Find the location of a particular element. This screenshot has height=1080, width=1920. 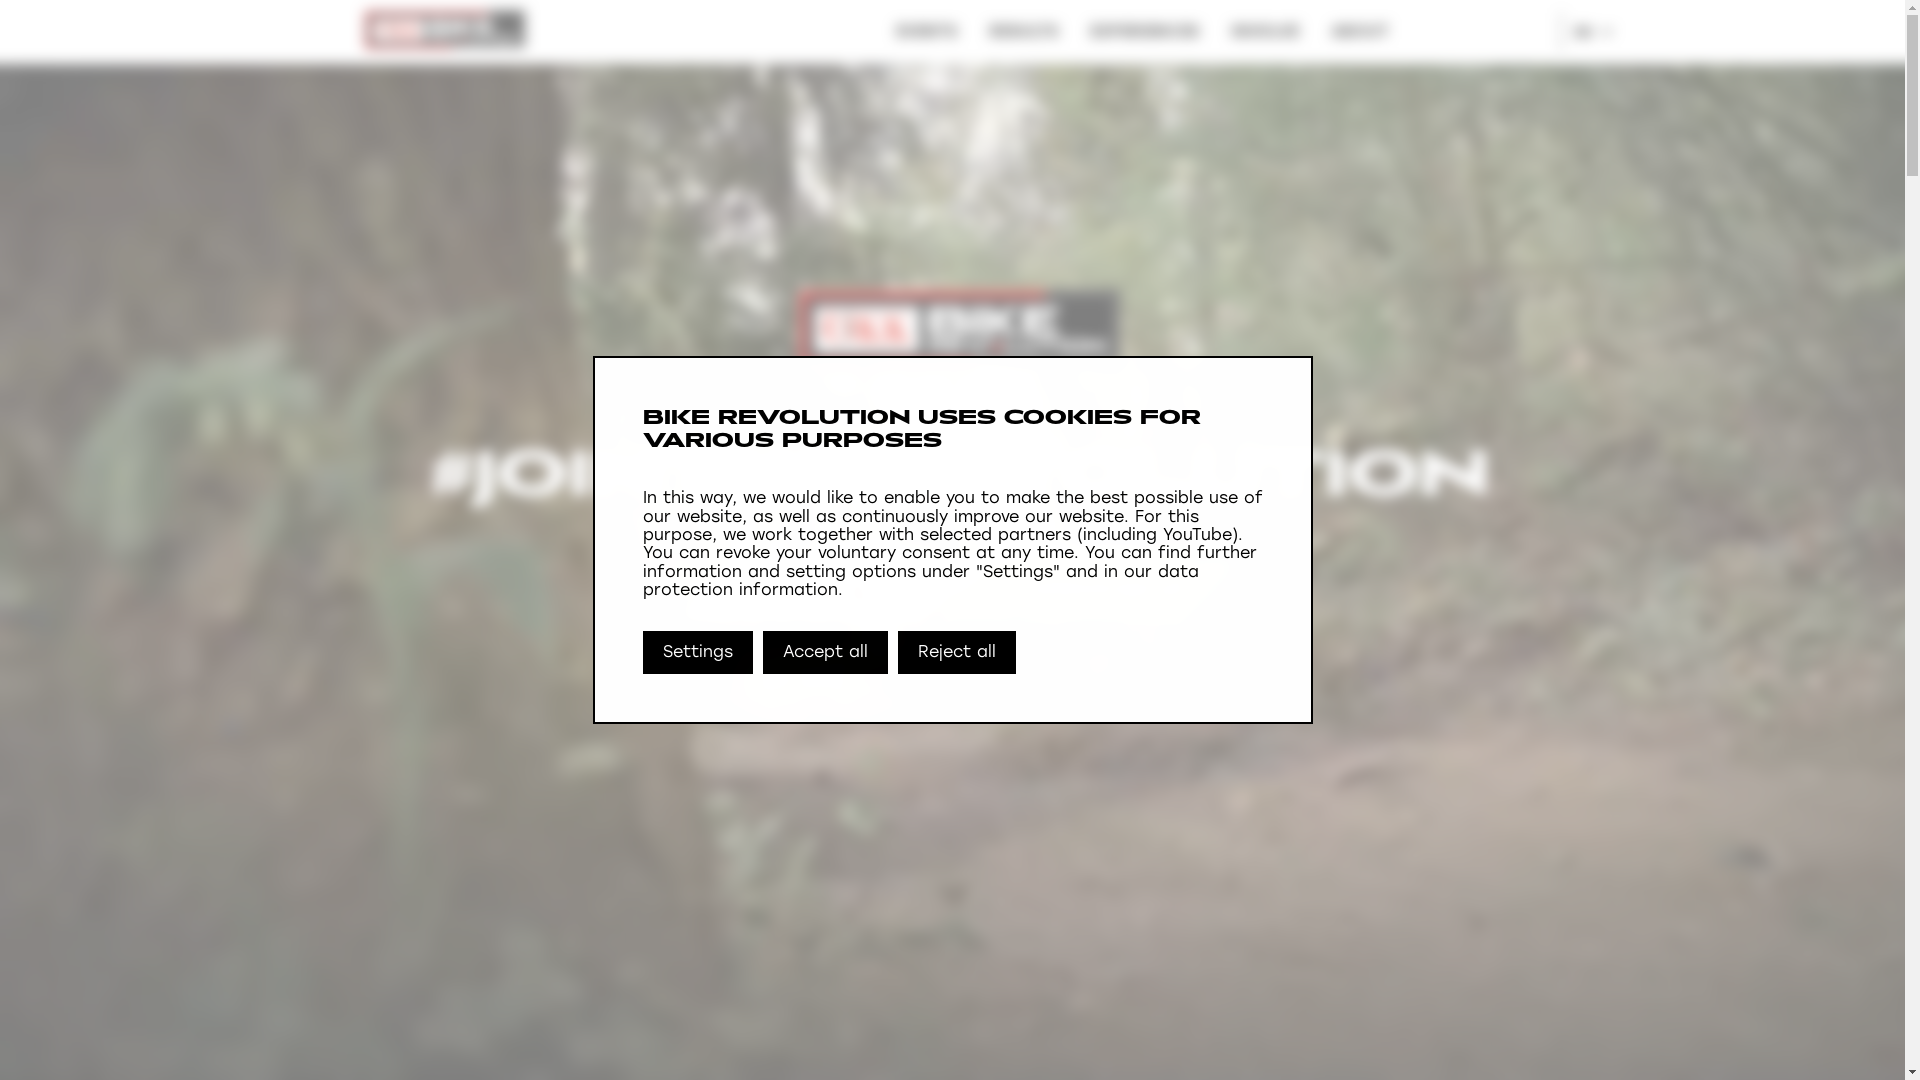

EXPERIENCES is located at coordinates (1144, 32).